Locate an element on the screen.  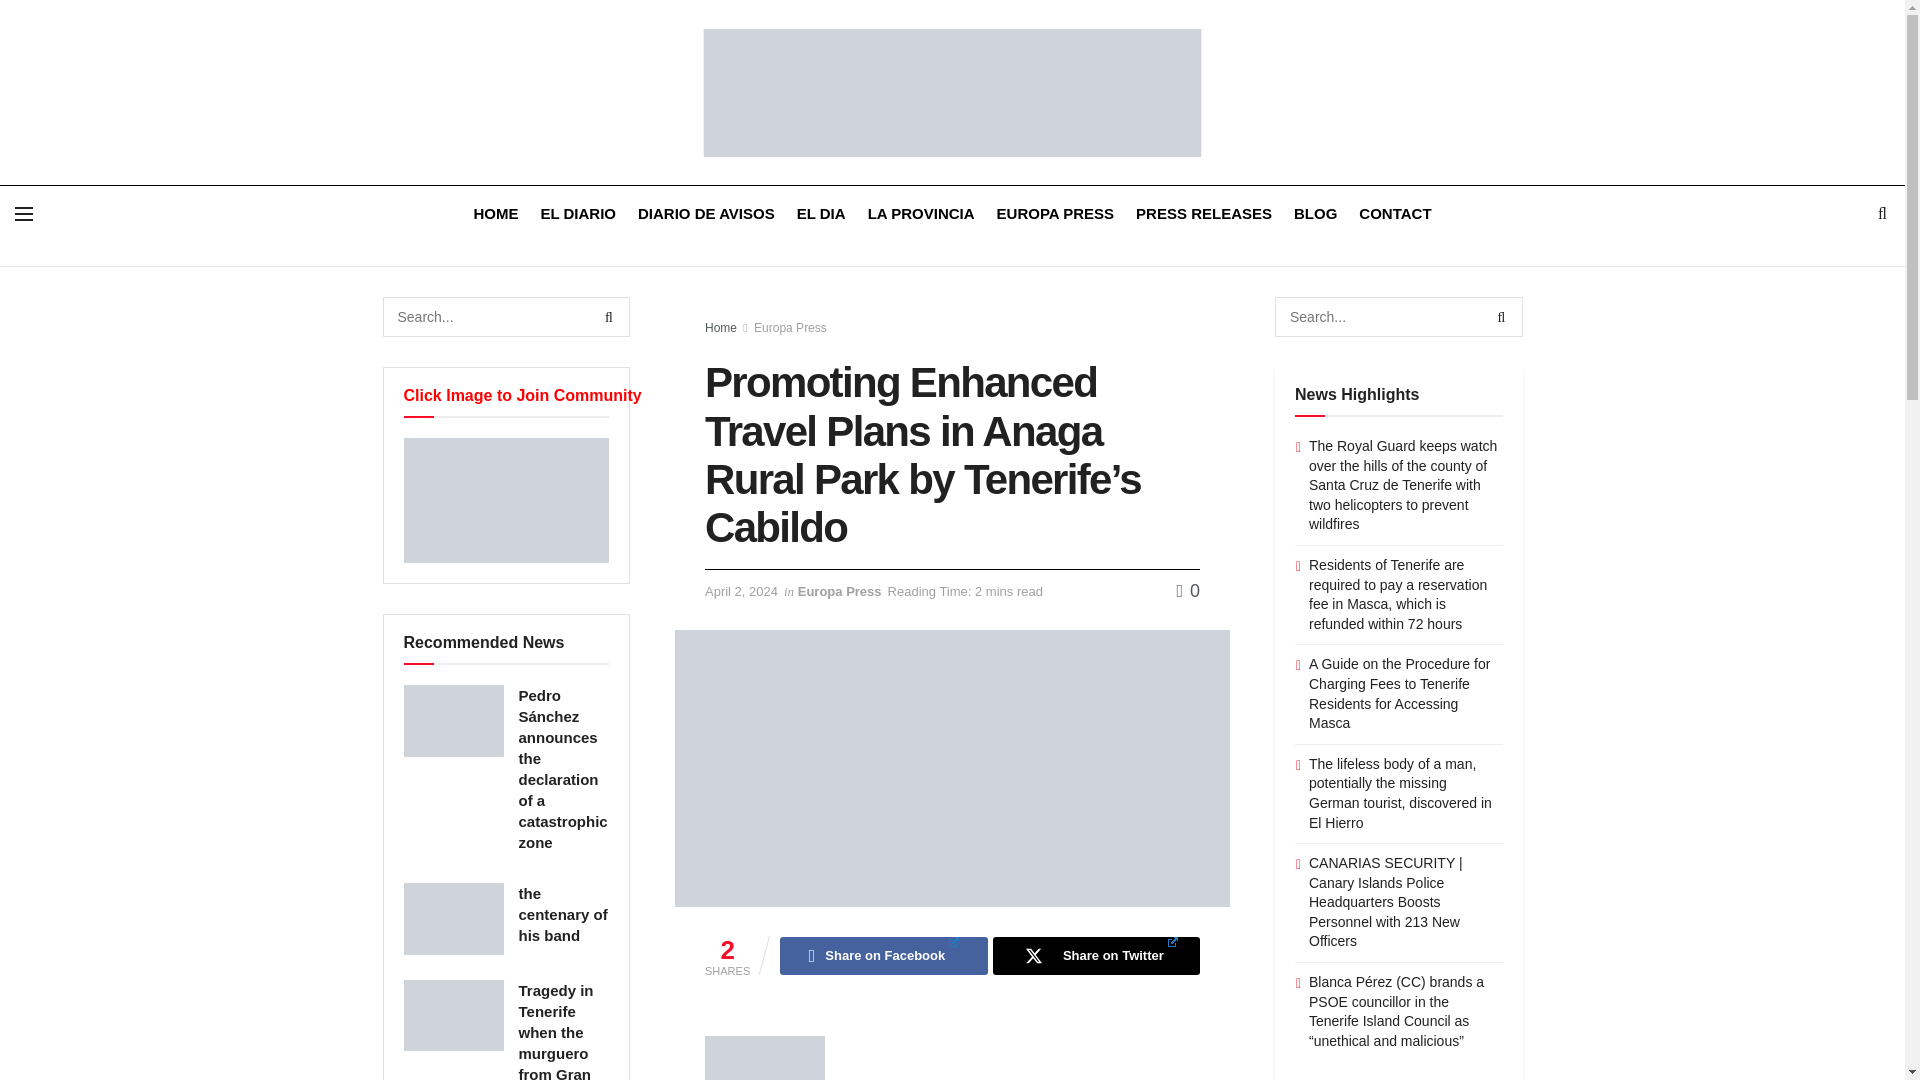
Europa Press is located at coordinates (790, 327).